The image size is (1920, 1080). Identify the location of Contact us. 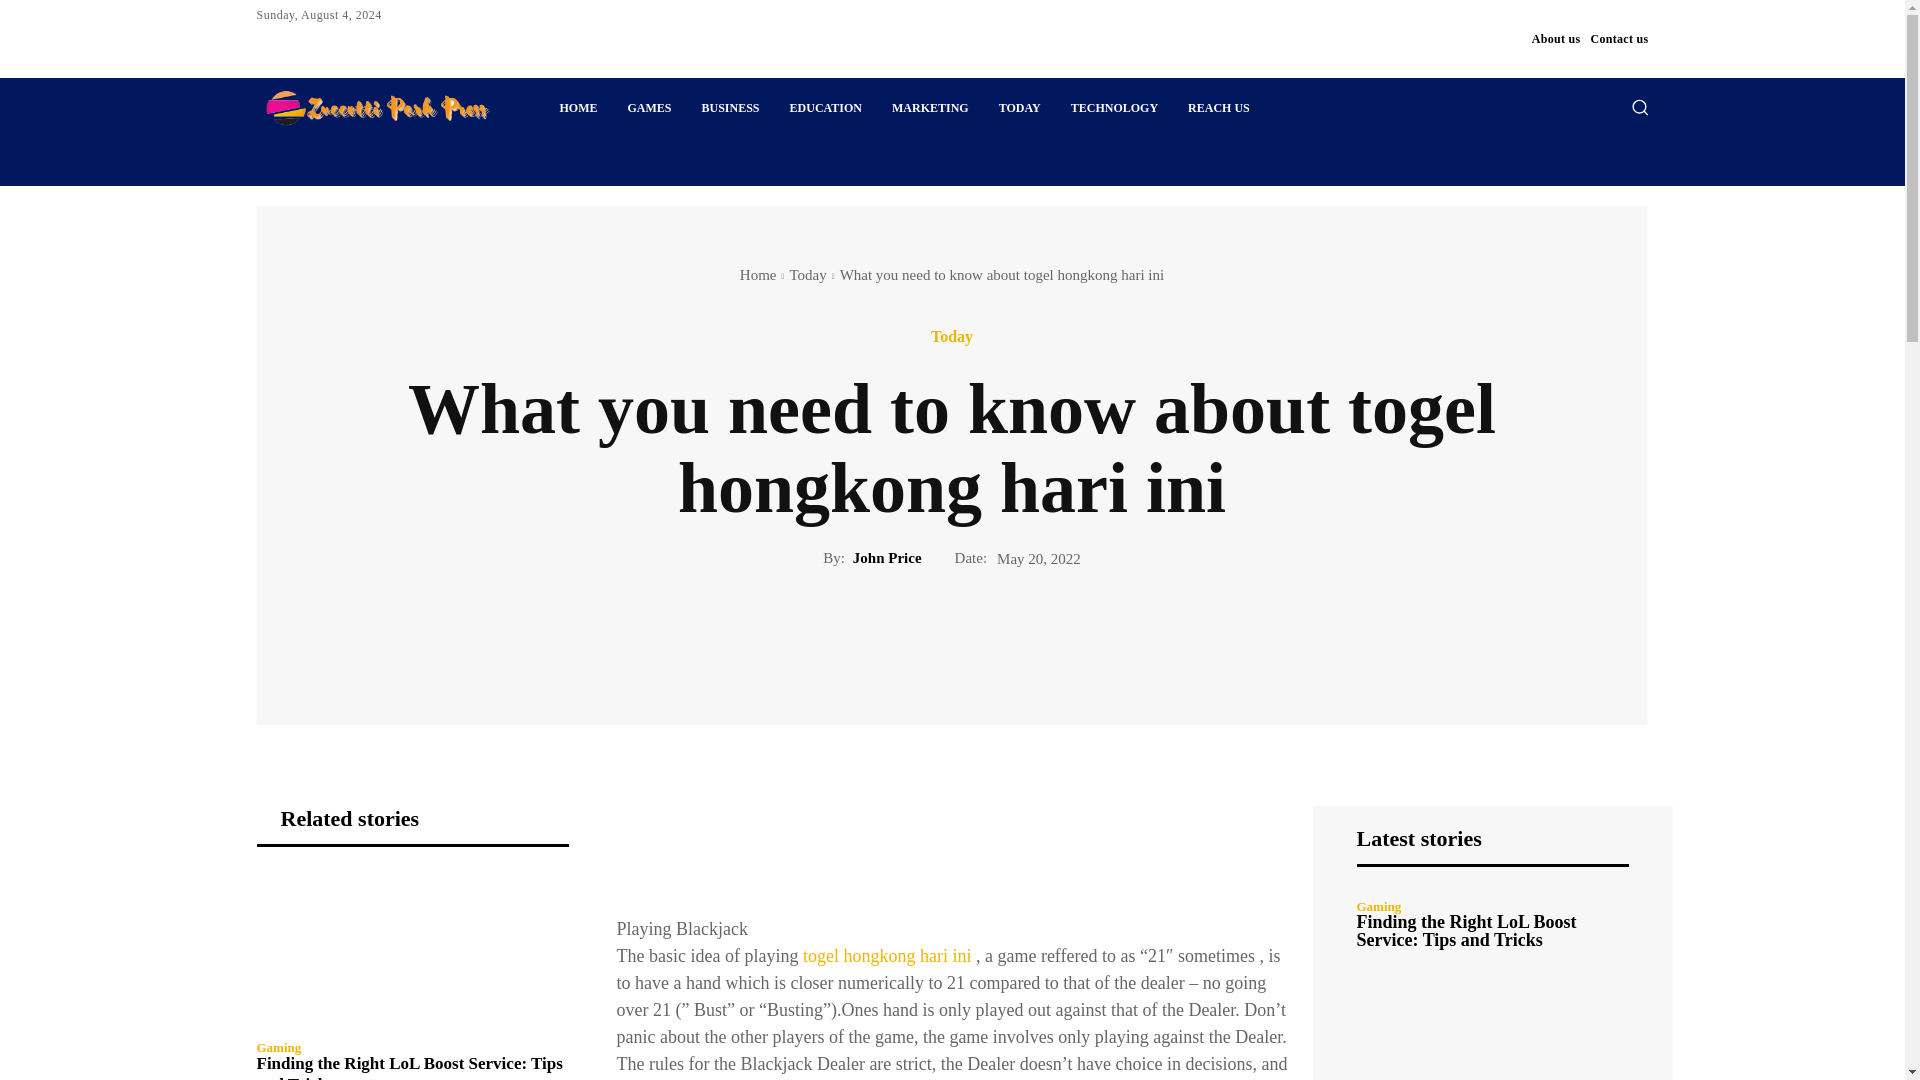
(1618, 38).